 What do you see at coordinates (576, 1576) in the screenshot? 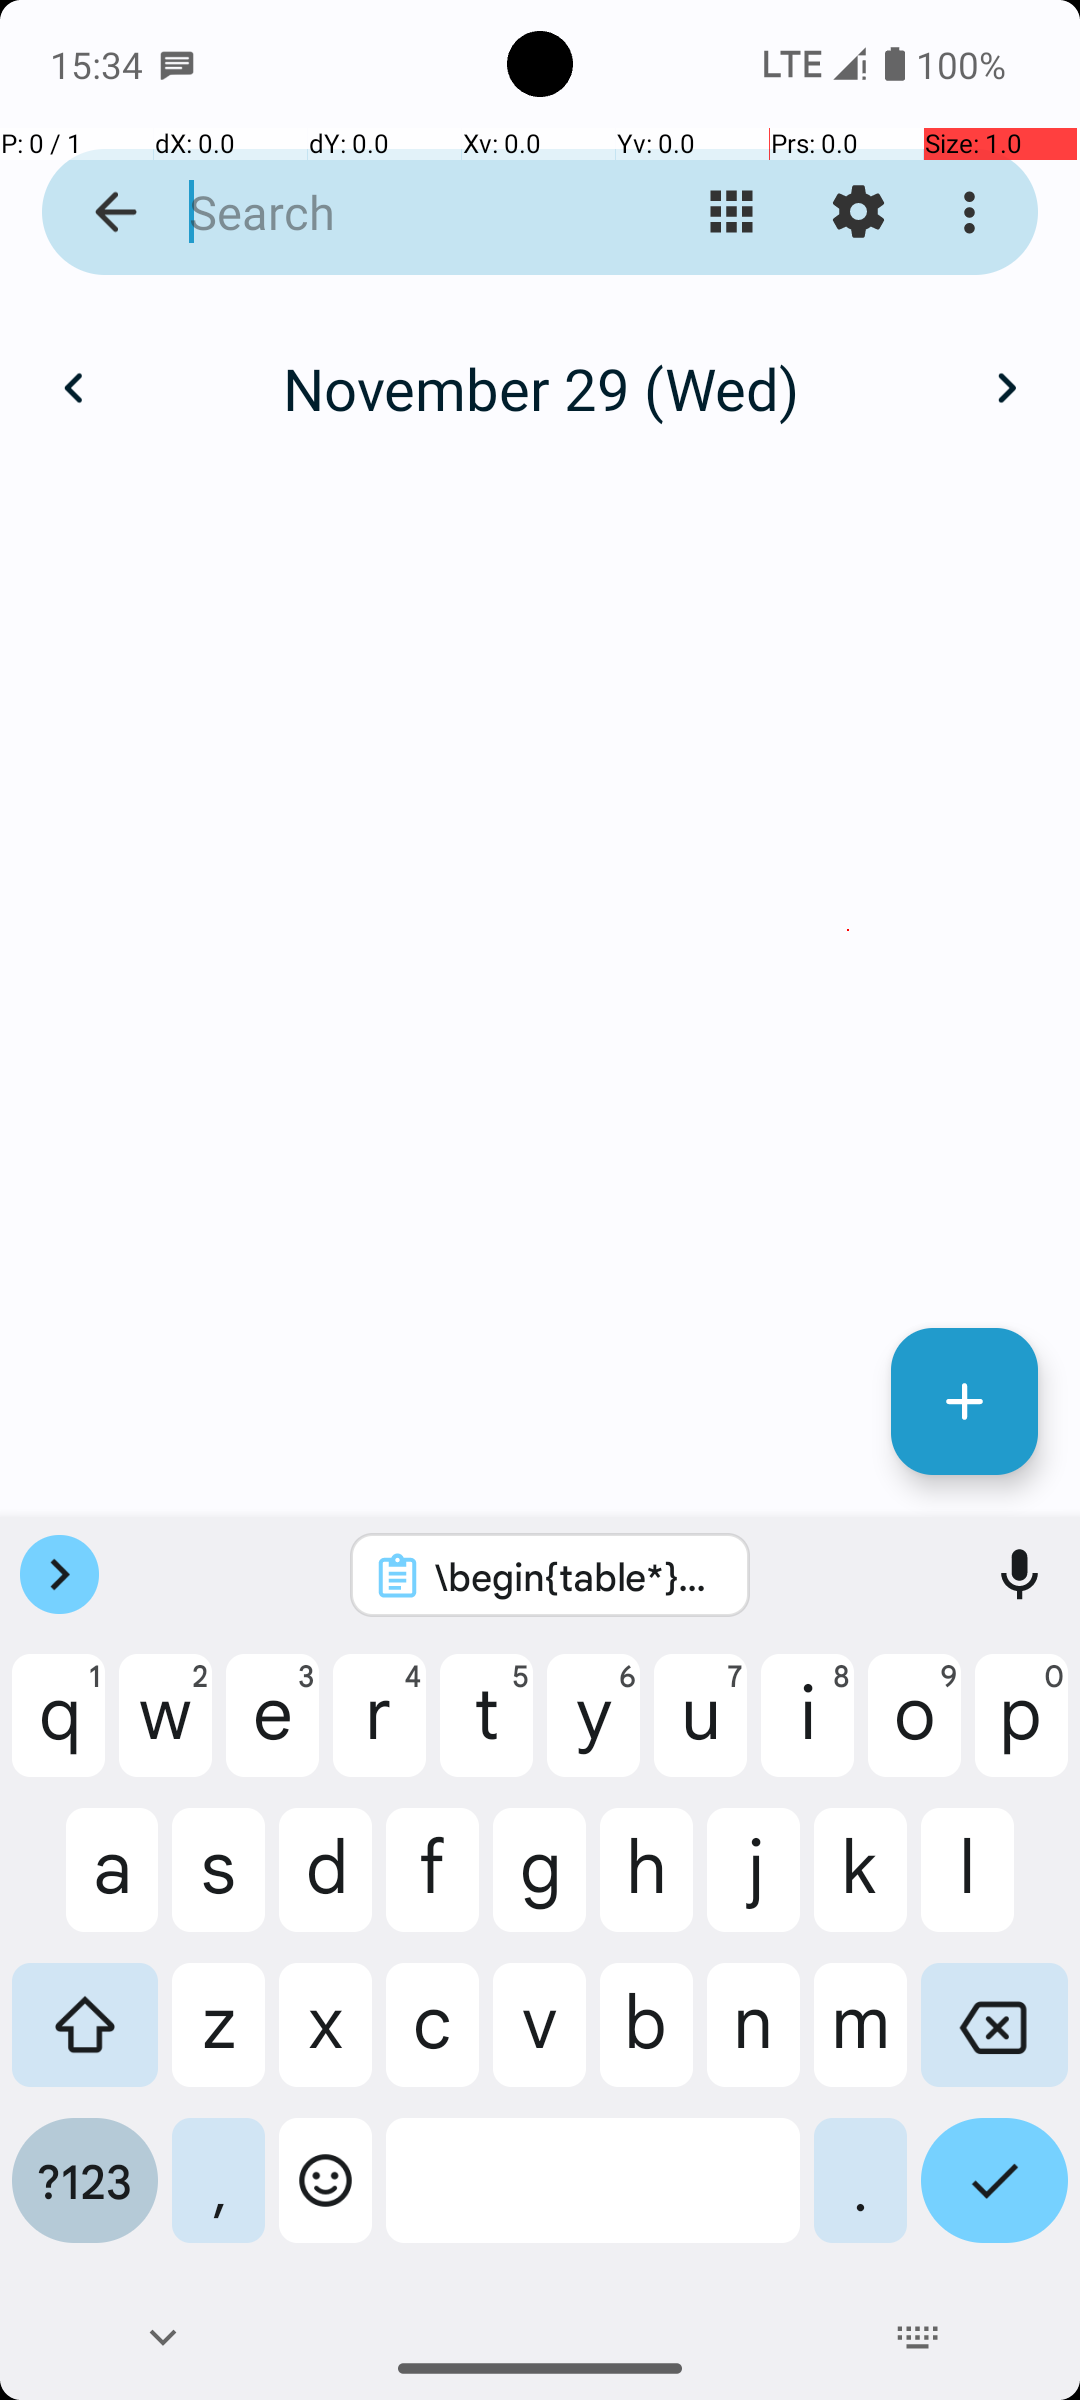
I see `\begin{table*}[t!] \centering \renewcommand\arraystretch{1.1} \tabcolsep=0.05cm {\fontsize{10pt}{12pt}\selectfont \begin{tabular}{cccccccccc} \hline % \toprule          \multirow{2}{*}{LVLMs} & \multirow{2}{*}{\parbox{1.5cm}{\centering Model\\Size}}   & \multirow{2}{*}{\parbox{1.5cm}{\centering GUI\\Specific}} & \multicolumn{2}{c}{Mobile}        & \multicolumn{2}{c}{Desktop}       & \multicolumn{2}{c}{Web}           & \multirow{2}{*}{Average} \\ \cline{4-9}          &    &                               & Text            & Icon/Widget     & Text            & Icon/Widget     & Text            & Icon/Widget     &                          \\  % \midrule \hline MiniGPT-v2     & 7B   & \textcolor{darkred}{\ding{55}}                              &  8.4\%               & 6.6\%                & 6.2\%                & 2.9\%                & 6.5\%                & 3.4\%                & 5.7\%                         \\ Qwen-VL  & 9.6B   & \textcolor{darkred}{\ding{55}}                             & 9.5\%           & 4.8\%           & 5.7\%           & 5.0\%           & 3.5\%           & 2.4\%           & 5.2\%                    \\  GPT-4V   & -    & \textcolor{darkred}{\ding{55}}     & 22.6\%    & 24.5\%    & 20.2\%    & 11.8\%    &9.2\%  & 8.8\%     & 16.2\% \\ \hline Fuyu     & 8B   & \textcolor{darkgreen}{\ding{51}}                               & 41.0\%          & 1.3\%           & 33.0\%          & 3.6\%           & 33.9\%          & 4.4\%           & 19.5\%                   \\ CogAgent & 18B   & \textcolor{darkgreen}{\ding{51}}                               & 67.0\%          & 24.0\%          & \textbf{74.2\%} & 20.0\%          & \textbf{70.4\%} & 28.6\% & 47.4\%                   \\ \seek & 9.6B   & \textcolor{darkgreen}{\ding{51}}                              & \textbf{78.0\%} & \textbf{52.0\%} & 72.2\%          & \textbf{30.0\%} & 55.7\%          & \textbf{32.5\%} & \textbf{53.4\%}          \\  \hline % \bottomrule \end{tabular} } \caption{Results of different LVLMs on \seesp. The best results in each column are highlighted in \textbf{bold}. Benefiting from efficient GUI grounding pre-training, \seek significantly enhanced LVLMs' ability to locate GUI elements following instructions, and surpassed the strong baseline CogAgent with a smaller model size.} \label{tab:screenspot} \vspace{-1.0em} \end{table*}` at bounding box center [576, 1576].